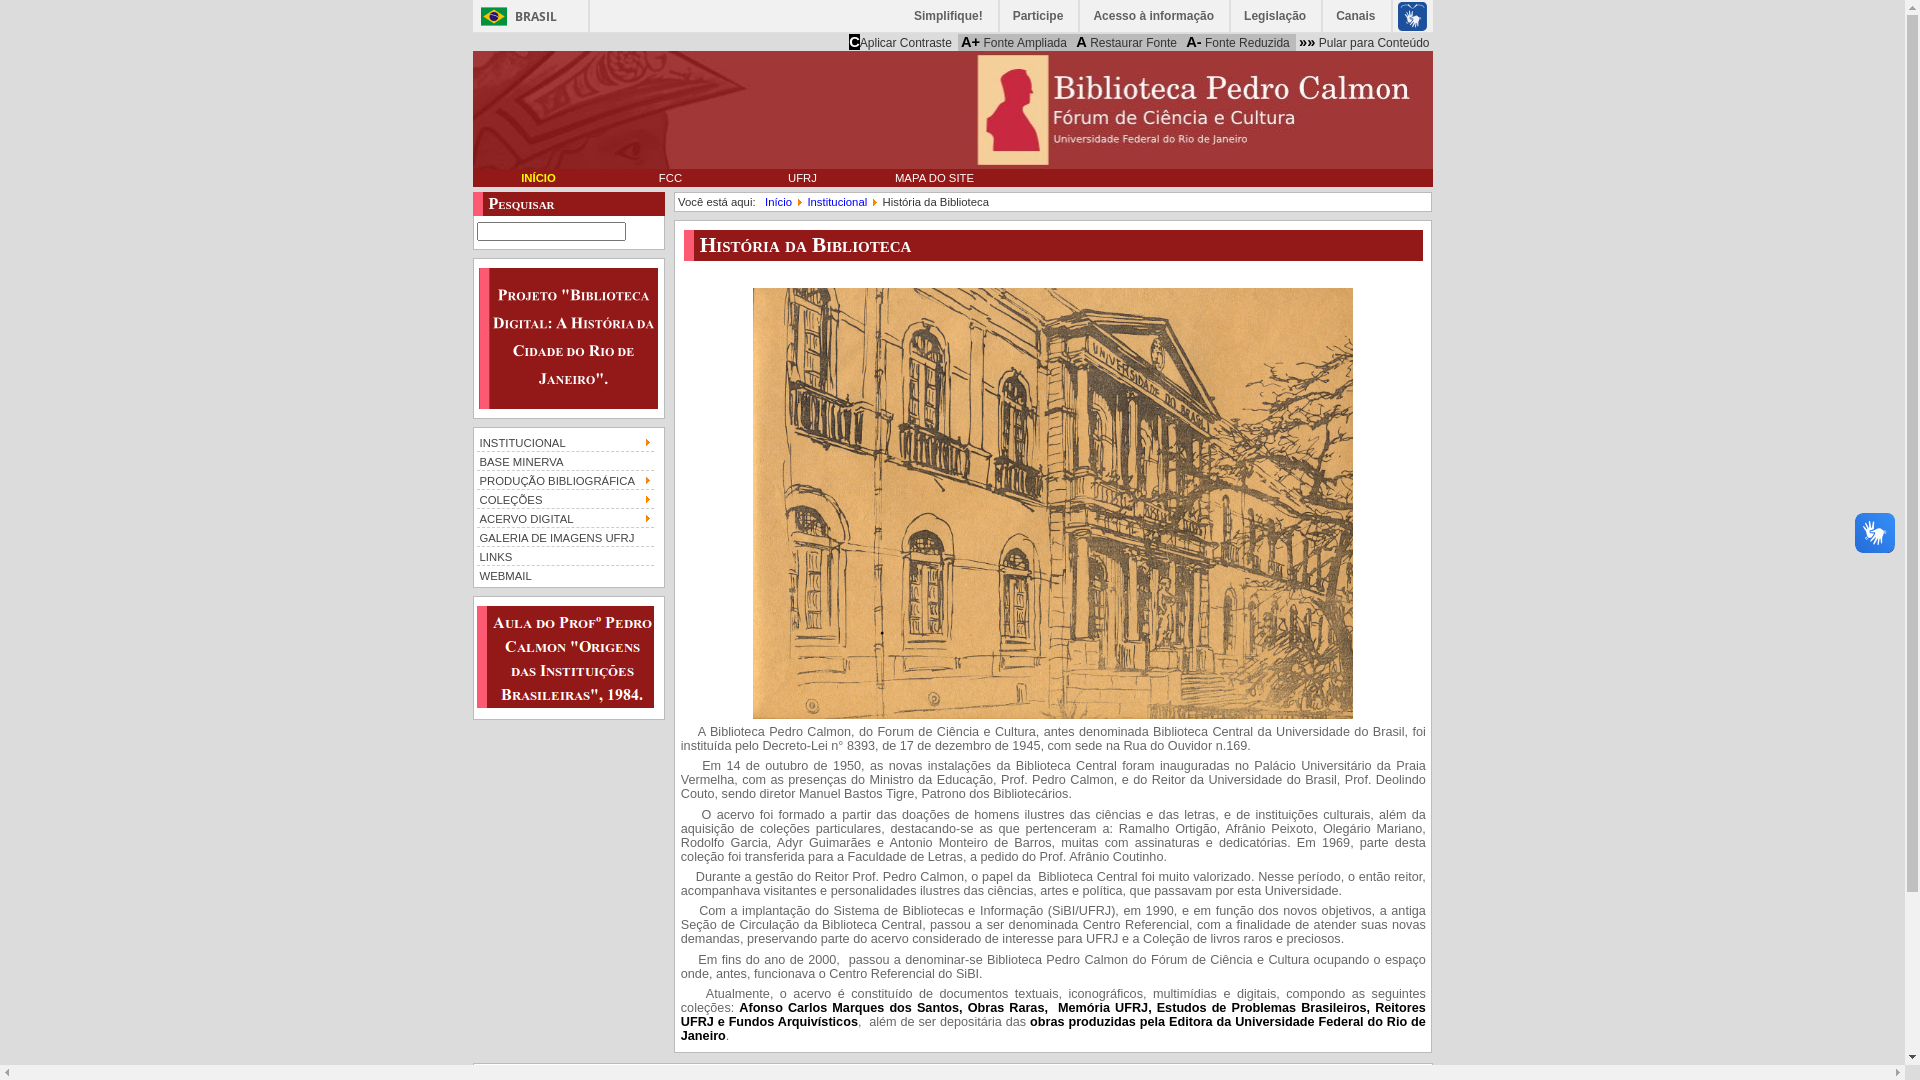  What do you see at coordinates (565, 536) in the screenshot?
I see `GALERIA DE IMAGENS UFRJ` at bounding box center [565, 536].